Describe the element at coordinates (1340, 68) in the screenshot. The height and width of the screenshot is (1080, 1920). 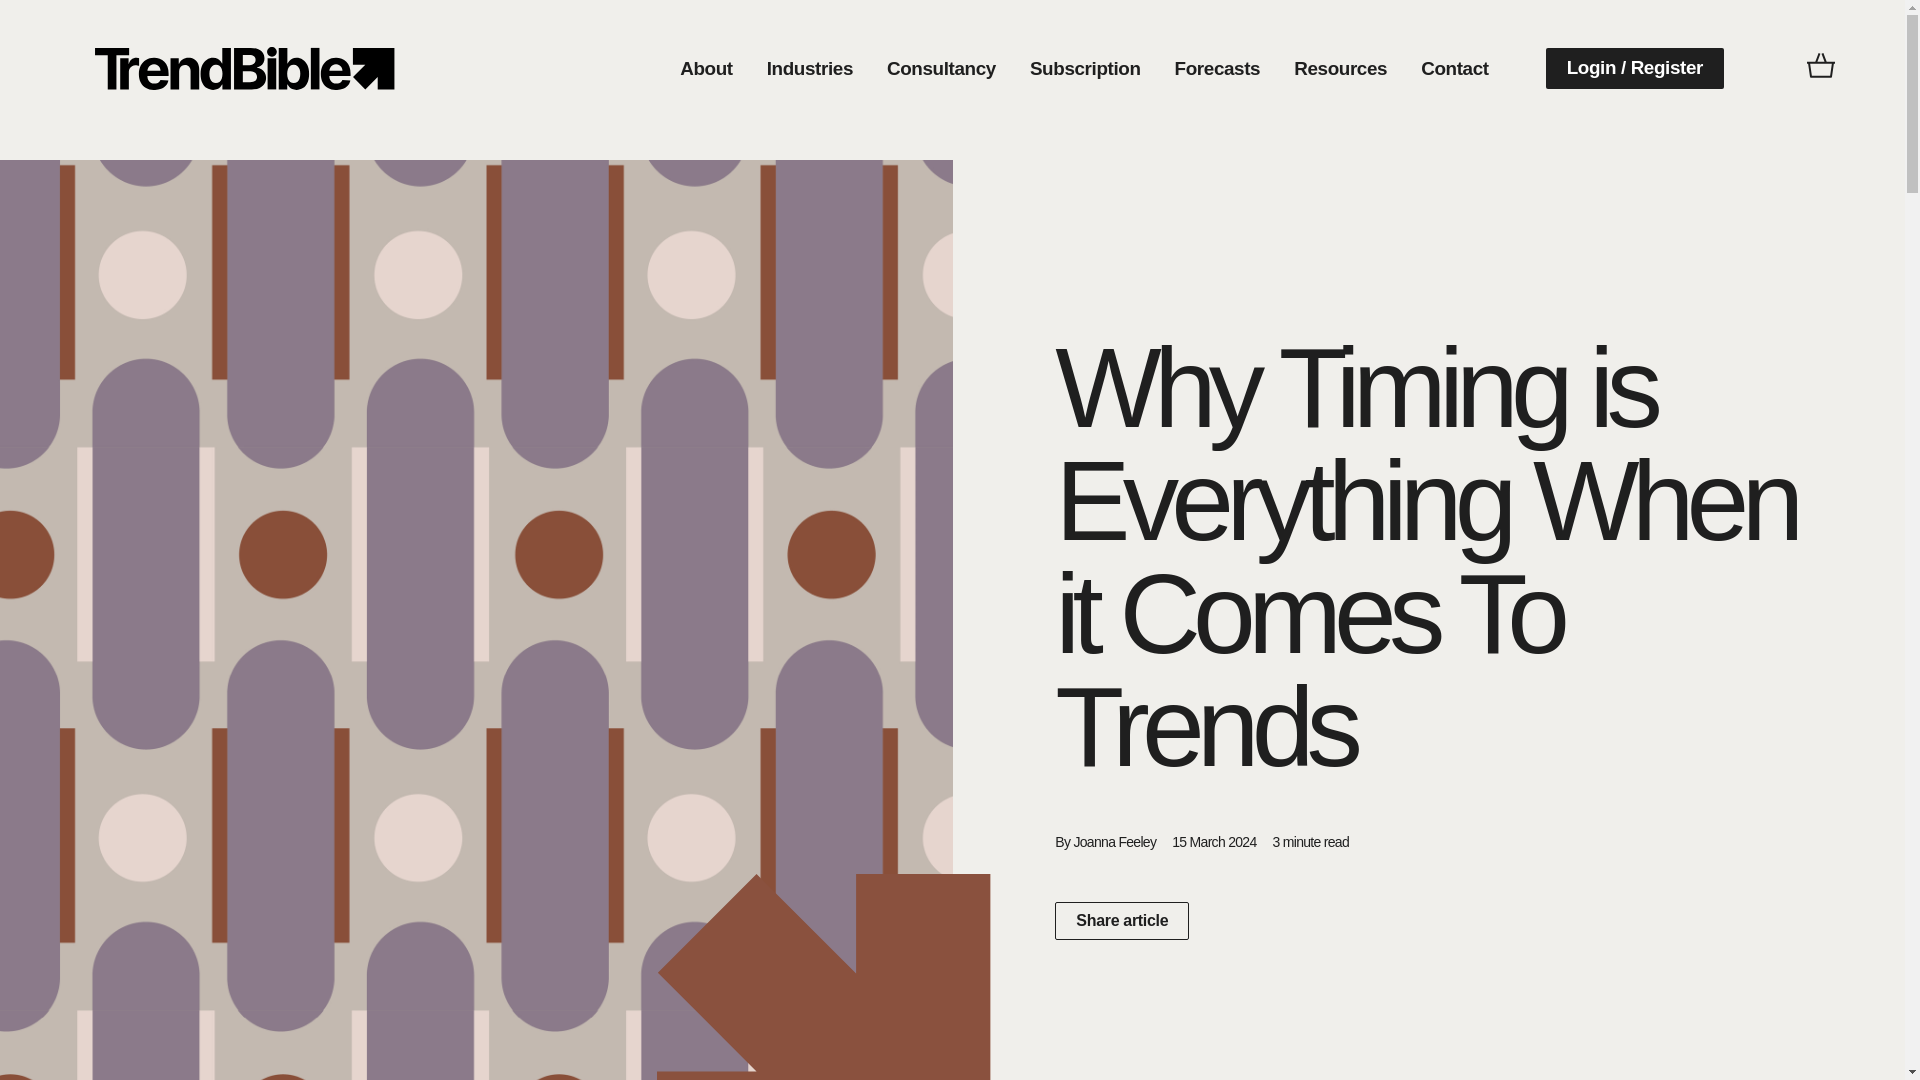
I see `Resources` at that location.